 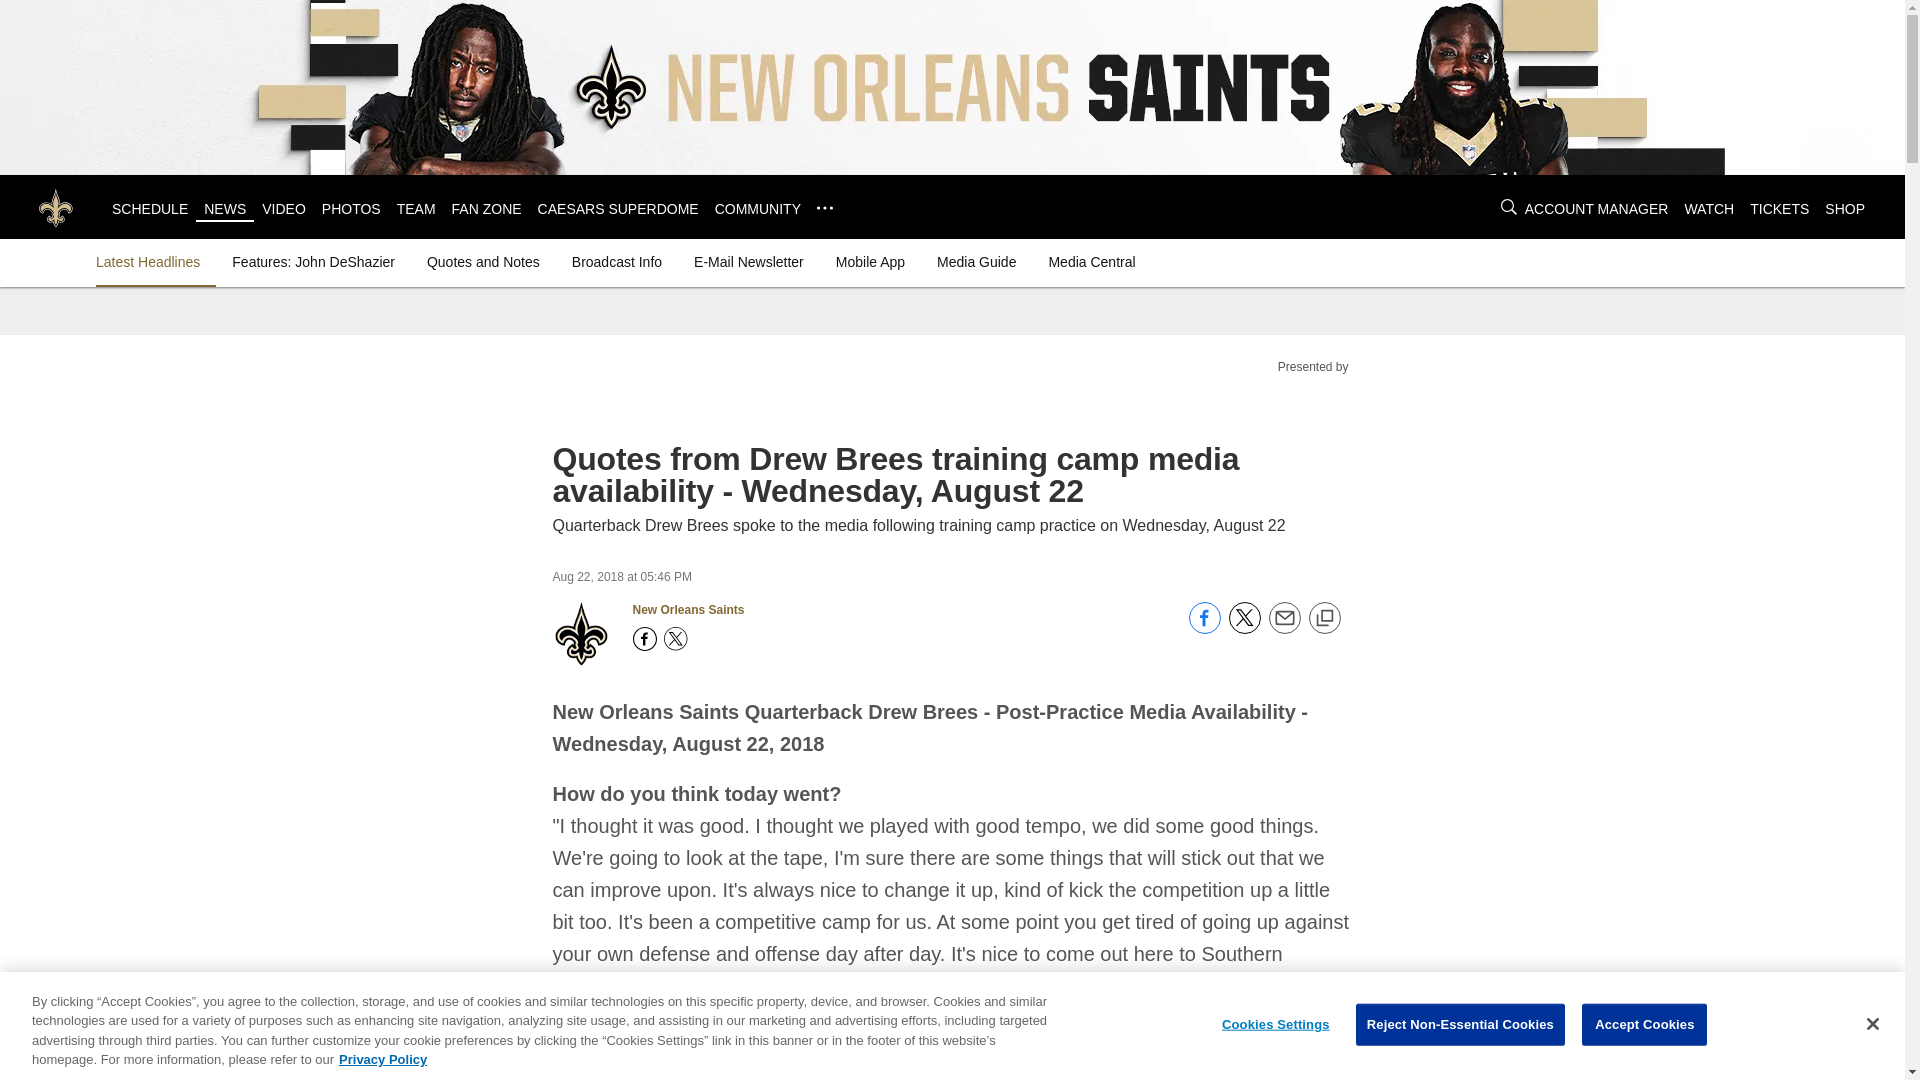 I want to click on VIDEO, so click(x=283, y=208).